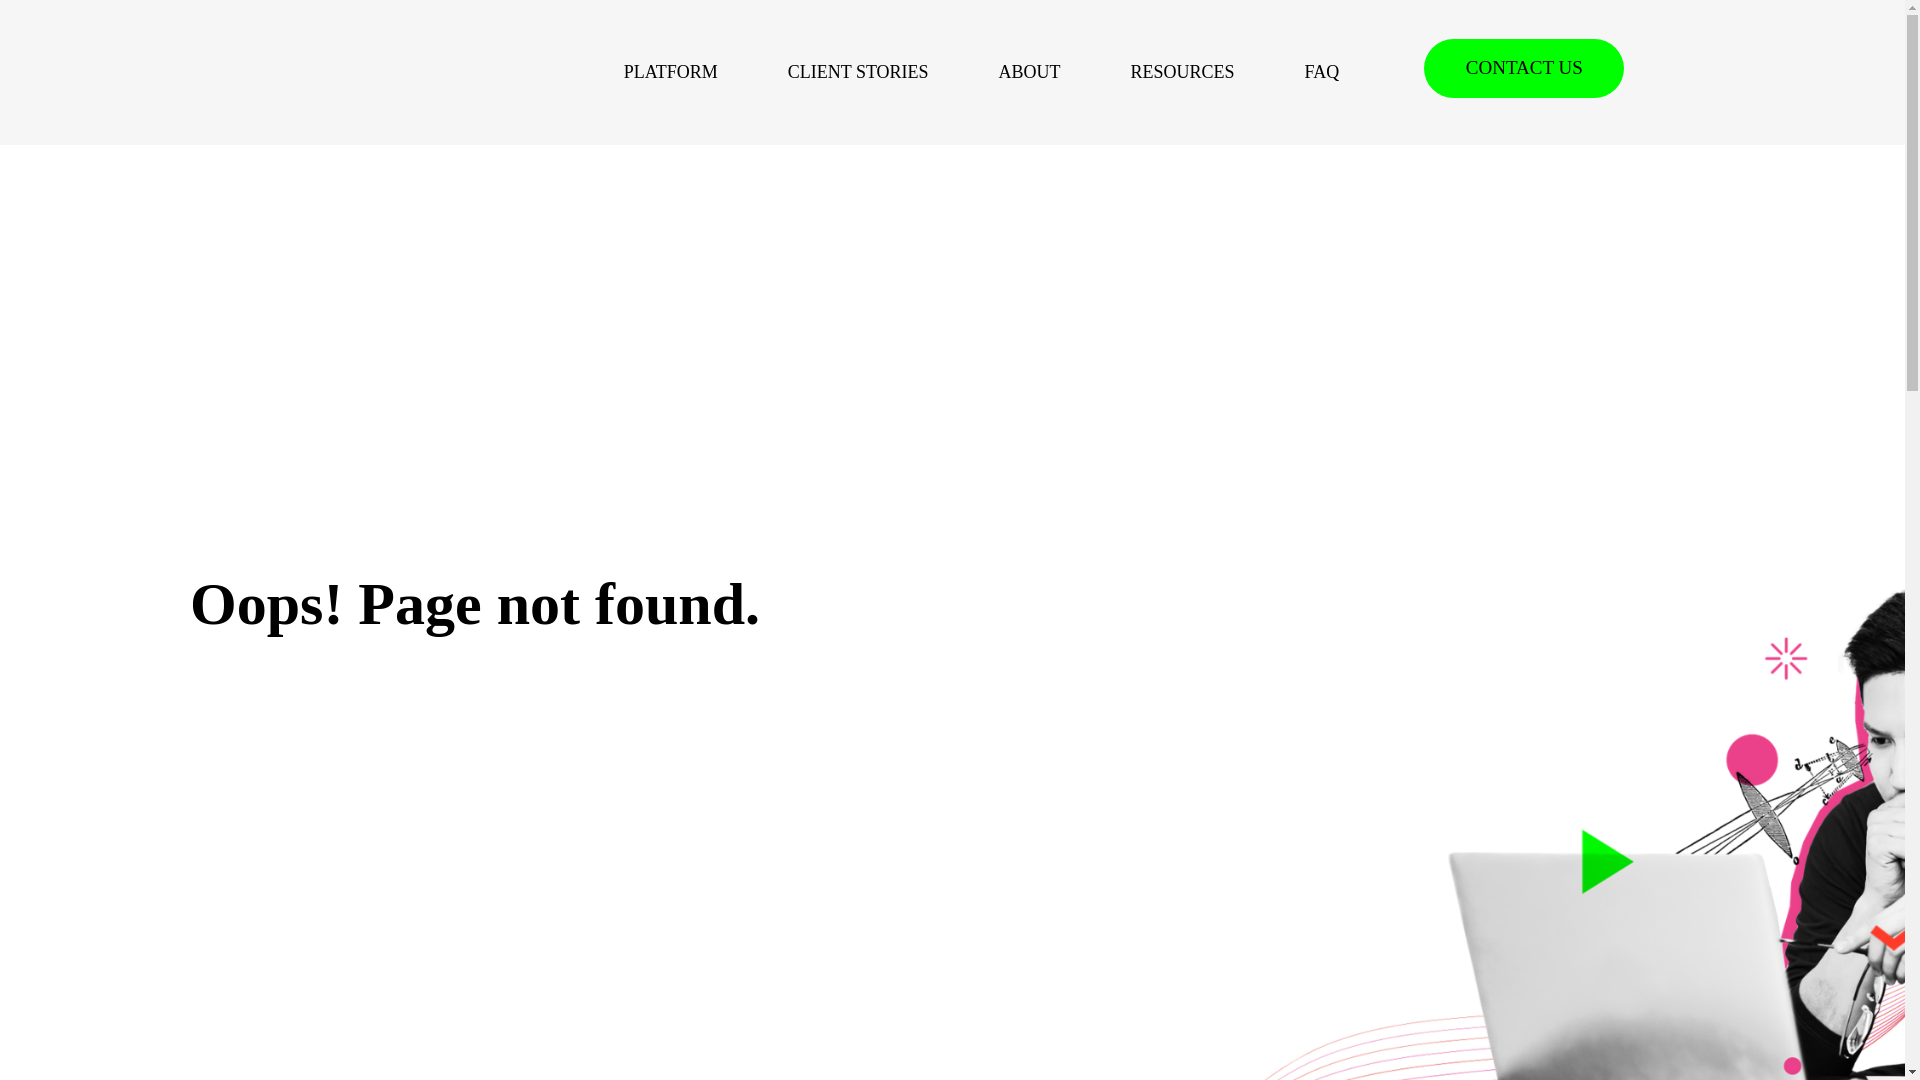 The height and width of the screenshot is (1080, 1920). I want to click on About, so click(1030, 72).